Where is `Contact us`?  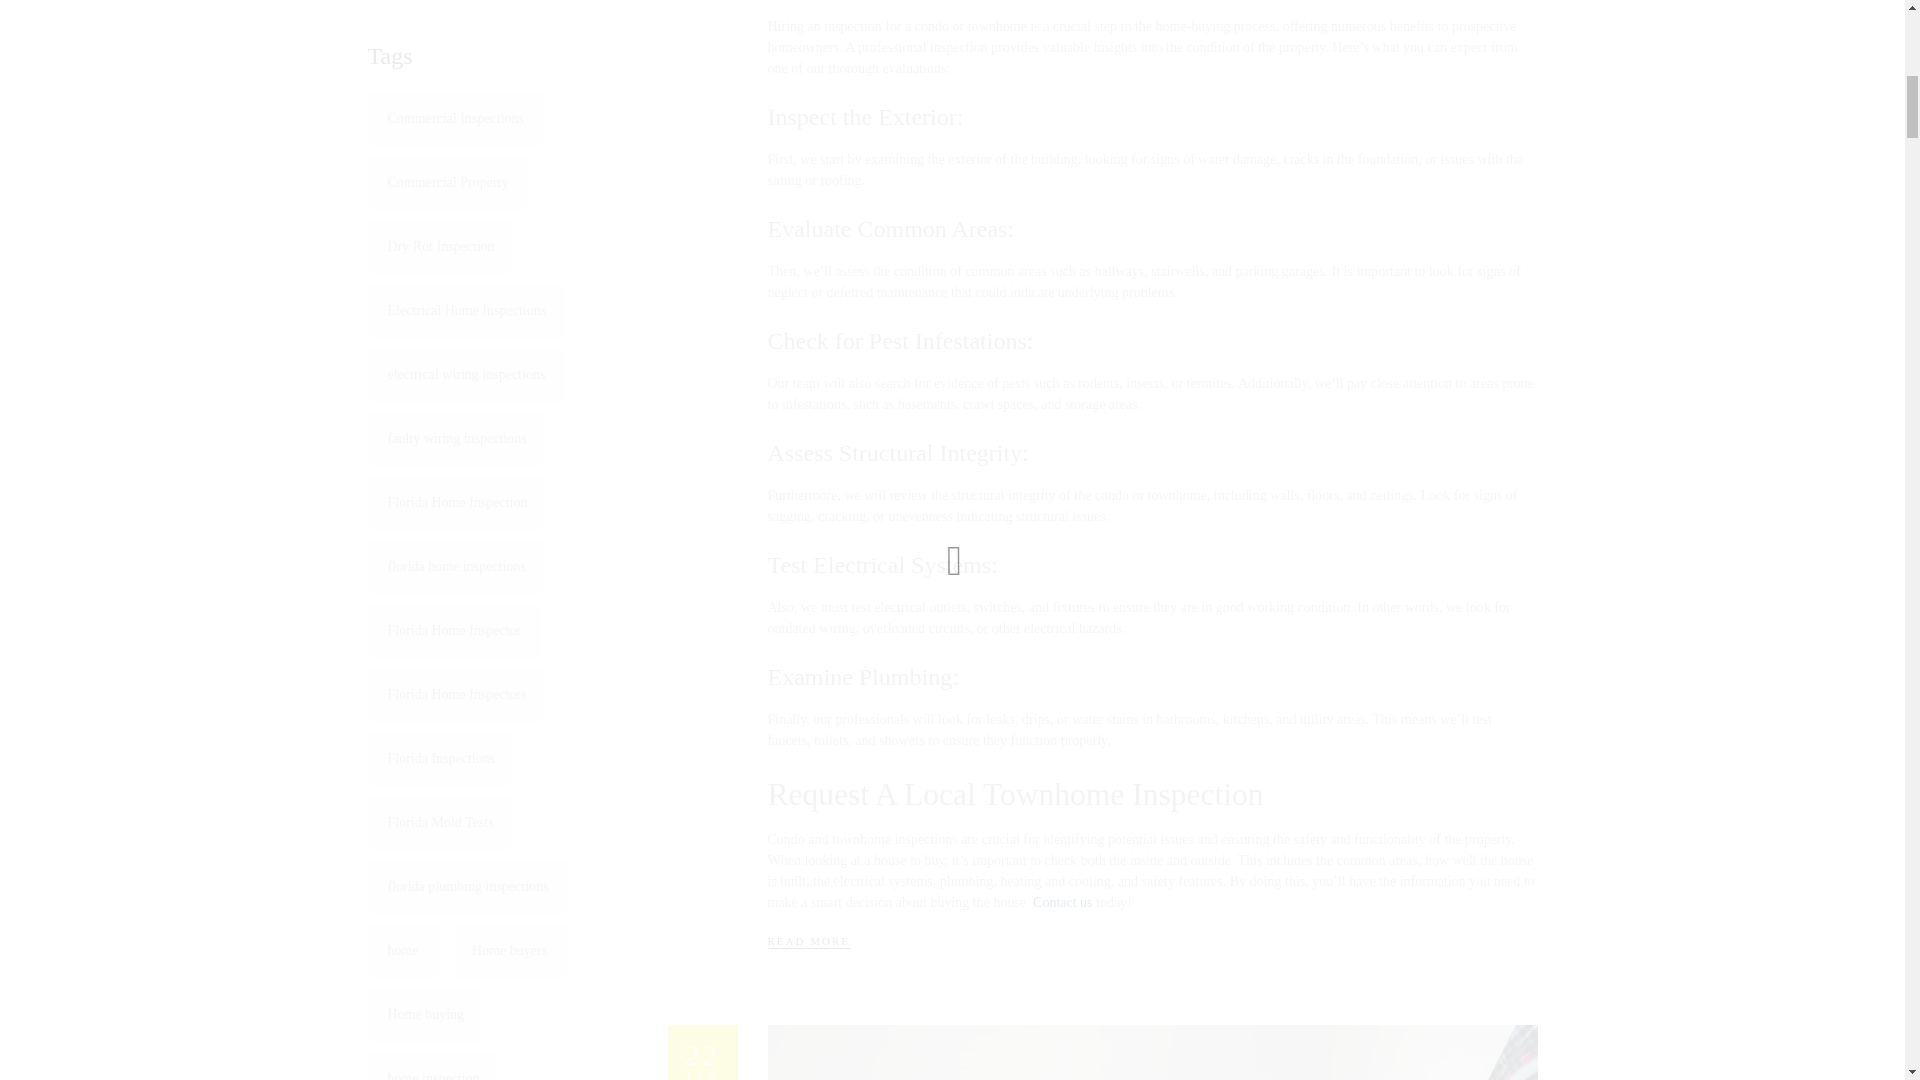 Contact us is located at coordinates (702, 1052).